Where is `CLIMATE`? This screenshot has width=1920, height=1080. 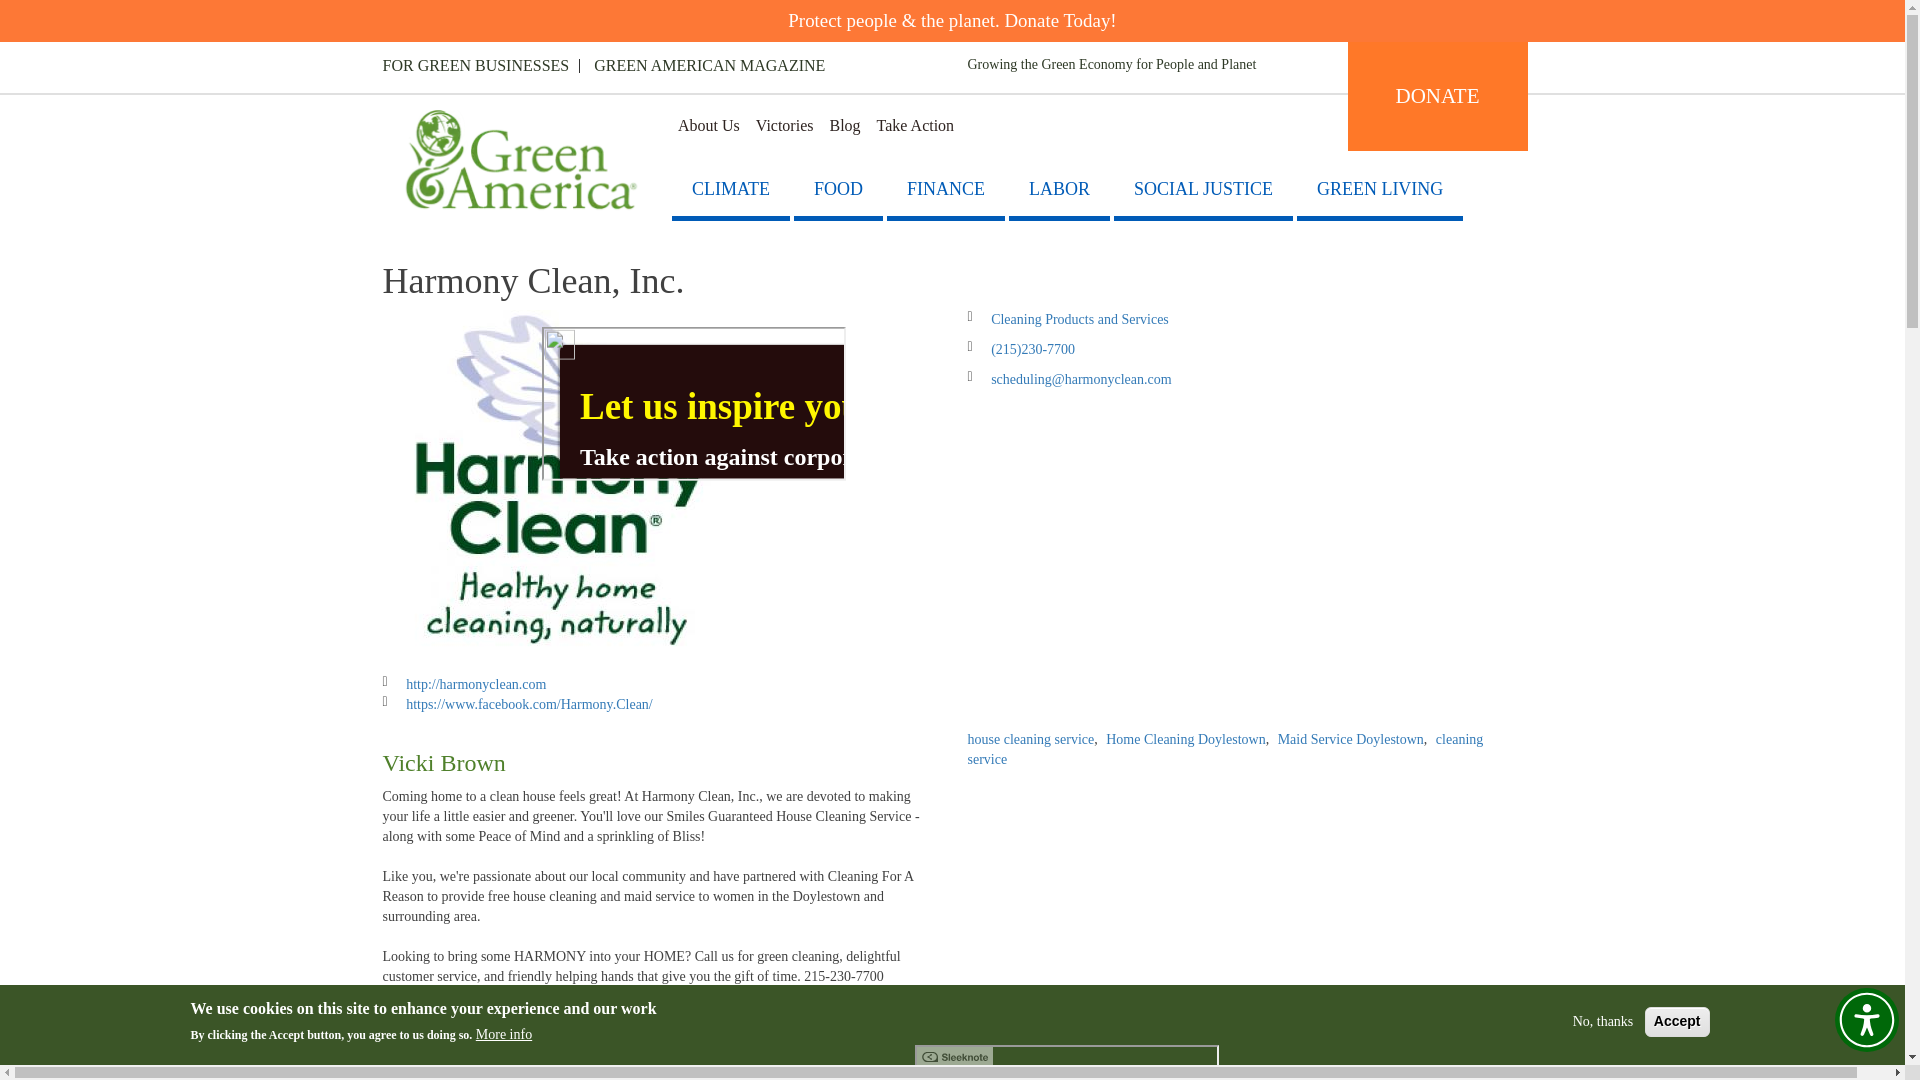
CLIMATE is located at coordinates (730, 192).